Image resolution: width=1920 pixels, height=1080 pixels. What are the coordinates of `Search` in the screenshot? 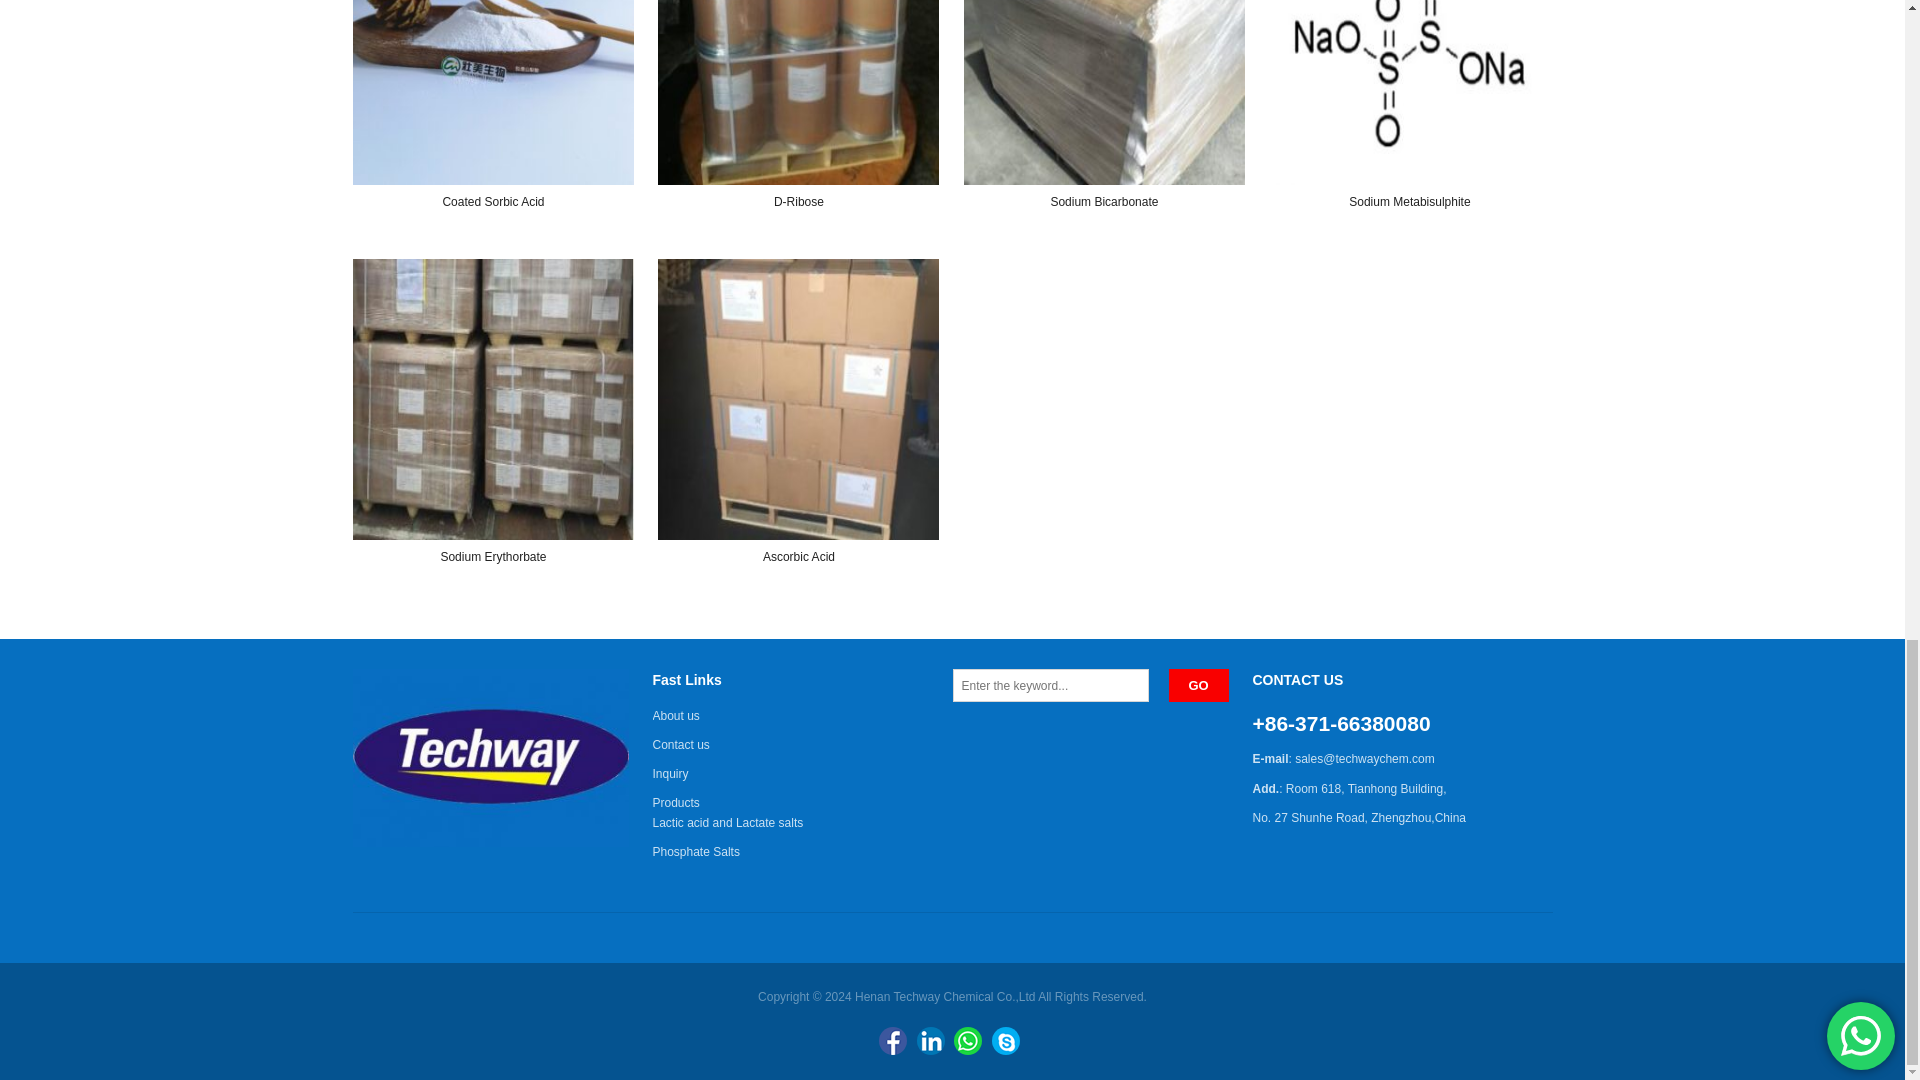 It's located at (1198, 685).